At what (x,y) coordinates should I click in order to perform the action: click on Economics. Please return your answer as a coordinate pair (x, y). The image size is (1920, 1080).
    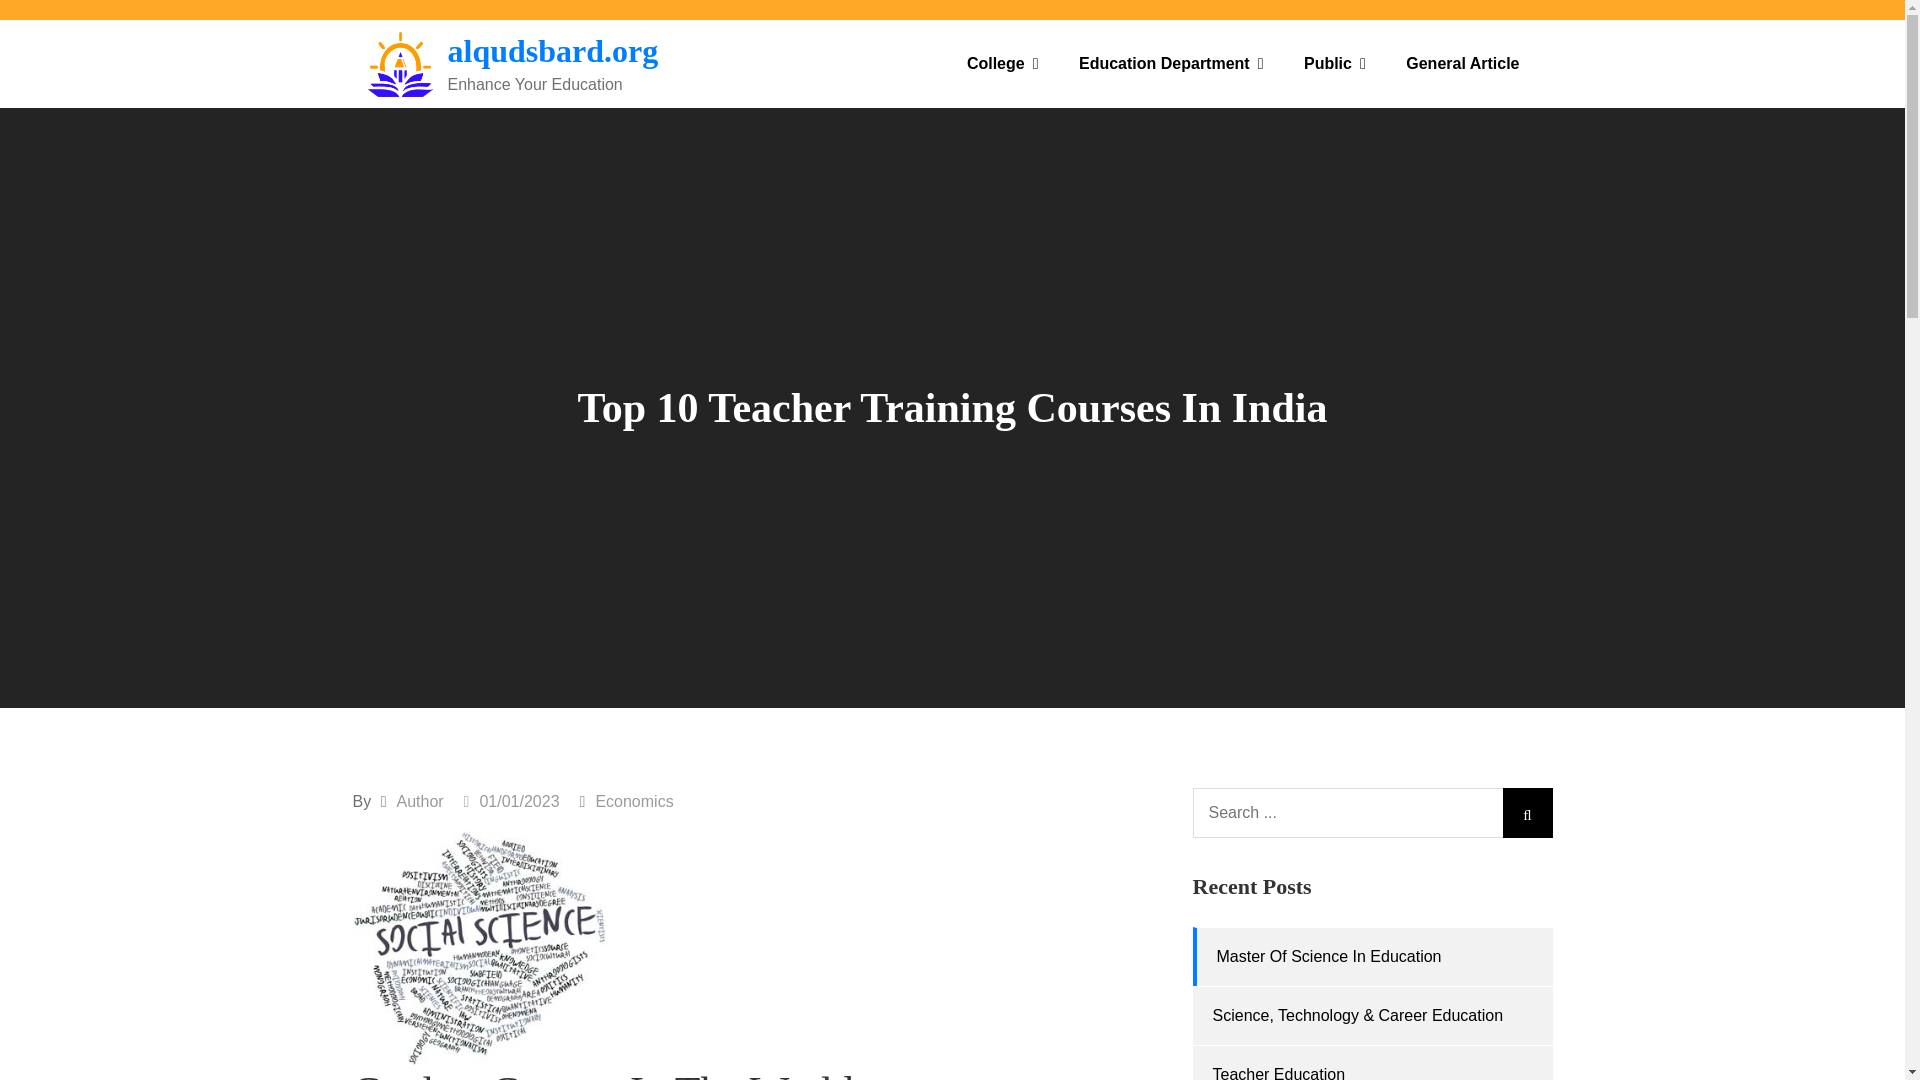
    Looking at the image, I should click on (634, 801).